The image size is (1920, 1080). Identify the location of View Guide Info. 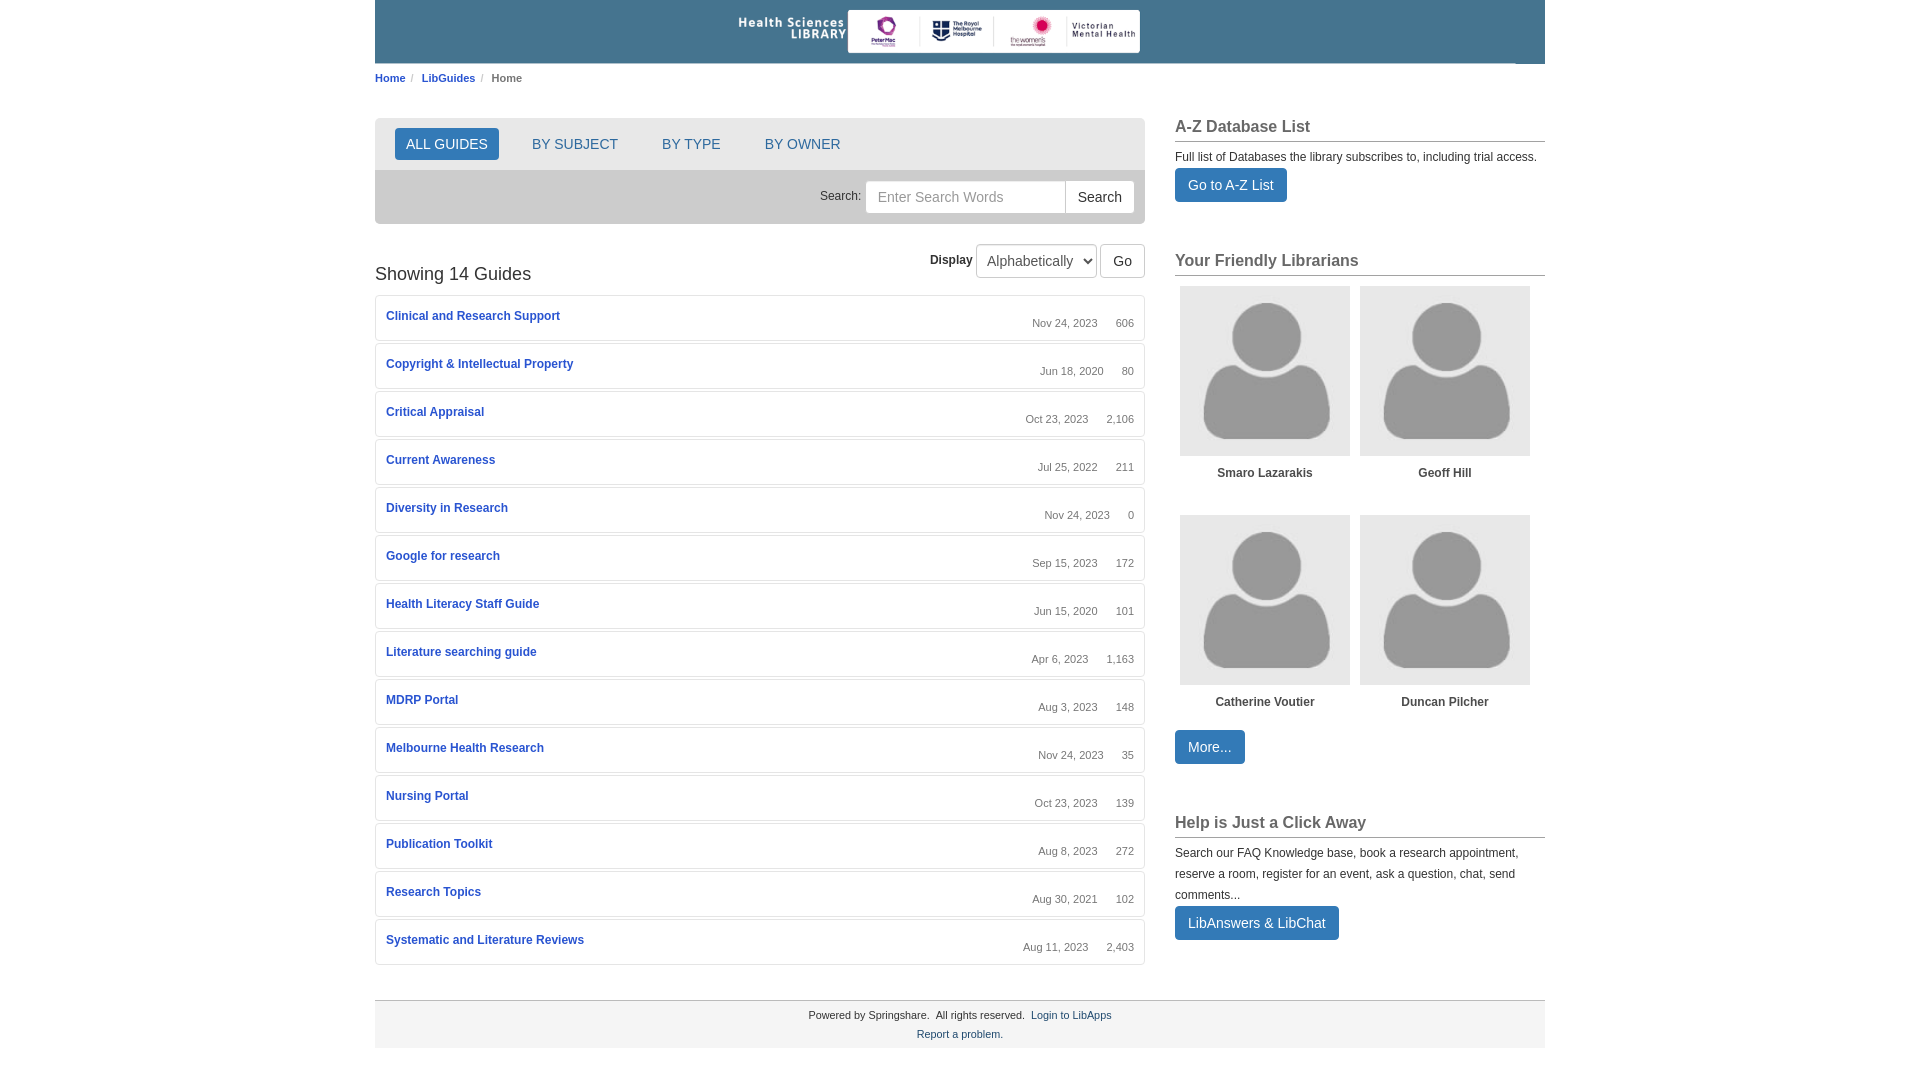
(594, 941).